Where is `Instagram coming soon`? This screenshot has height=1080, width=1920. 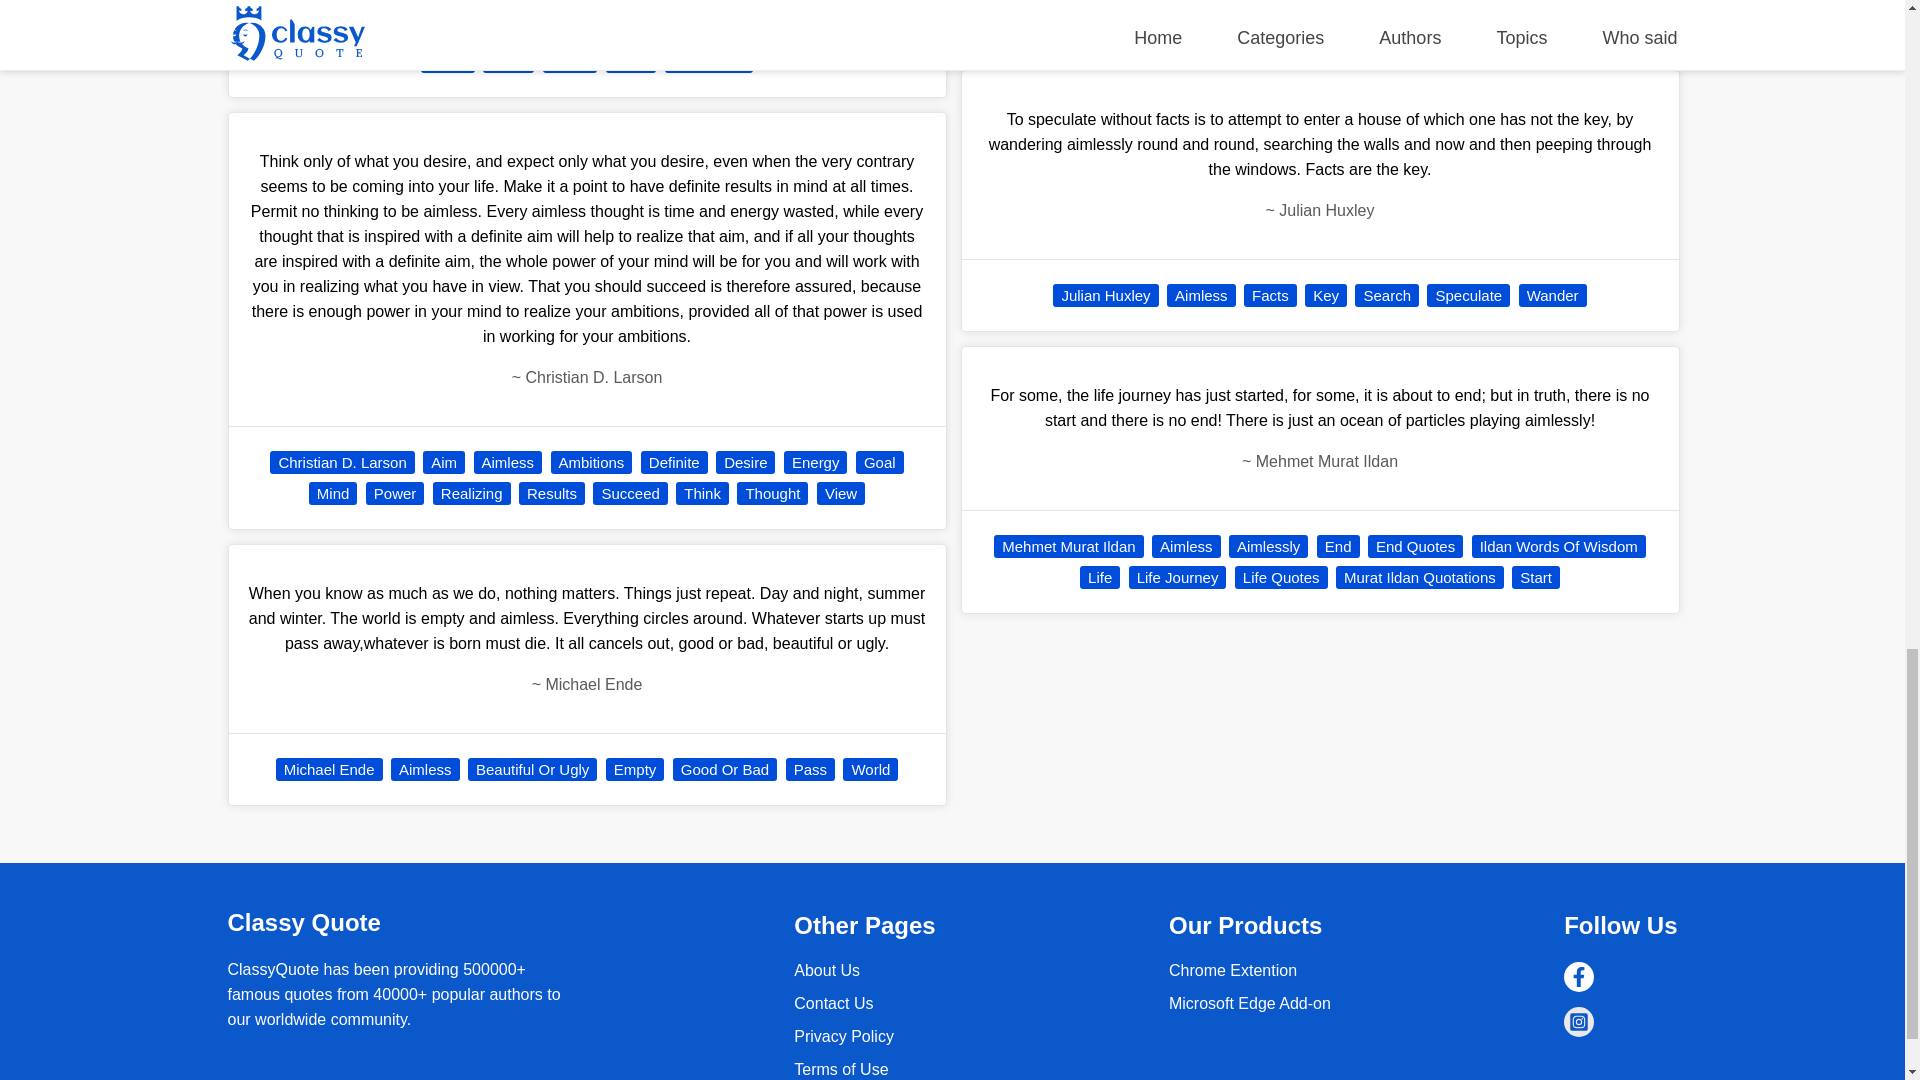 Instagram coming soon is located at coordinates (1578, 1021).